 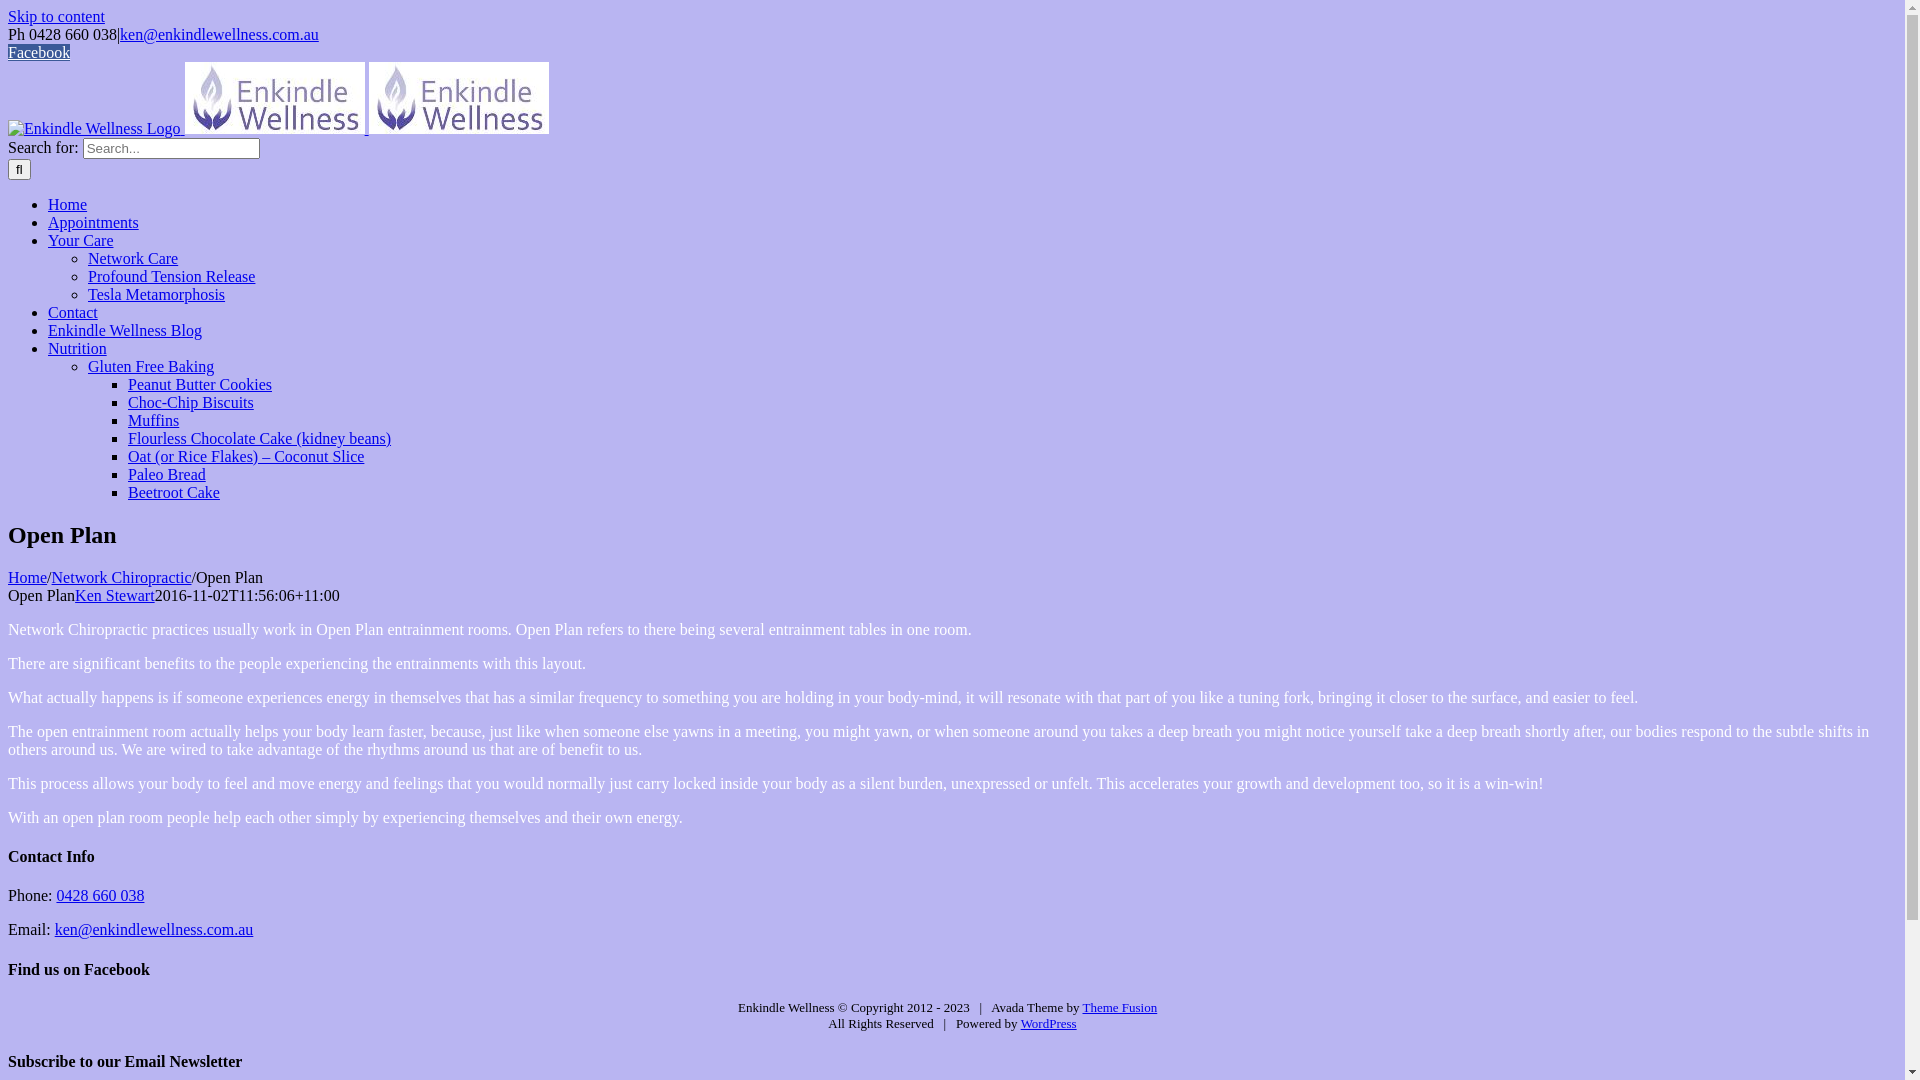 What do you see at coordinates (191, 402) in the screenshot?
I see `Choc-Chip Biscuits` at bounding box center [191, 402].